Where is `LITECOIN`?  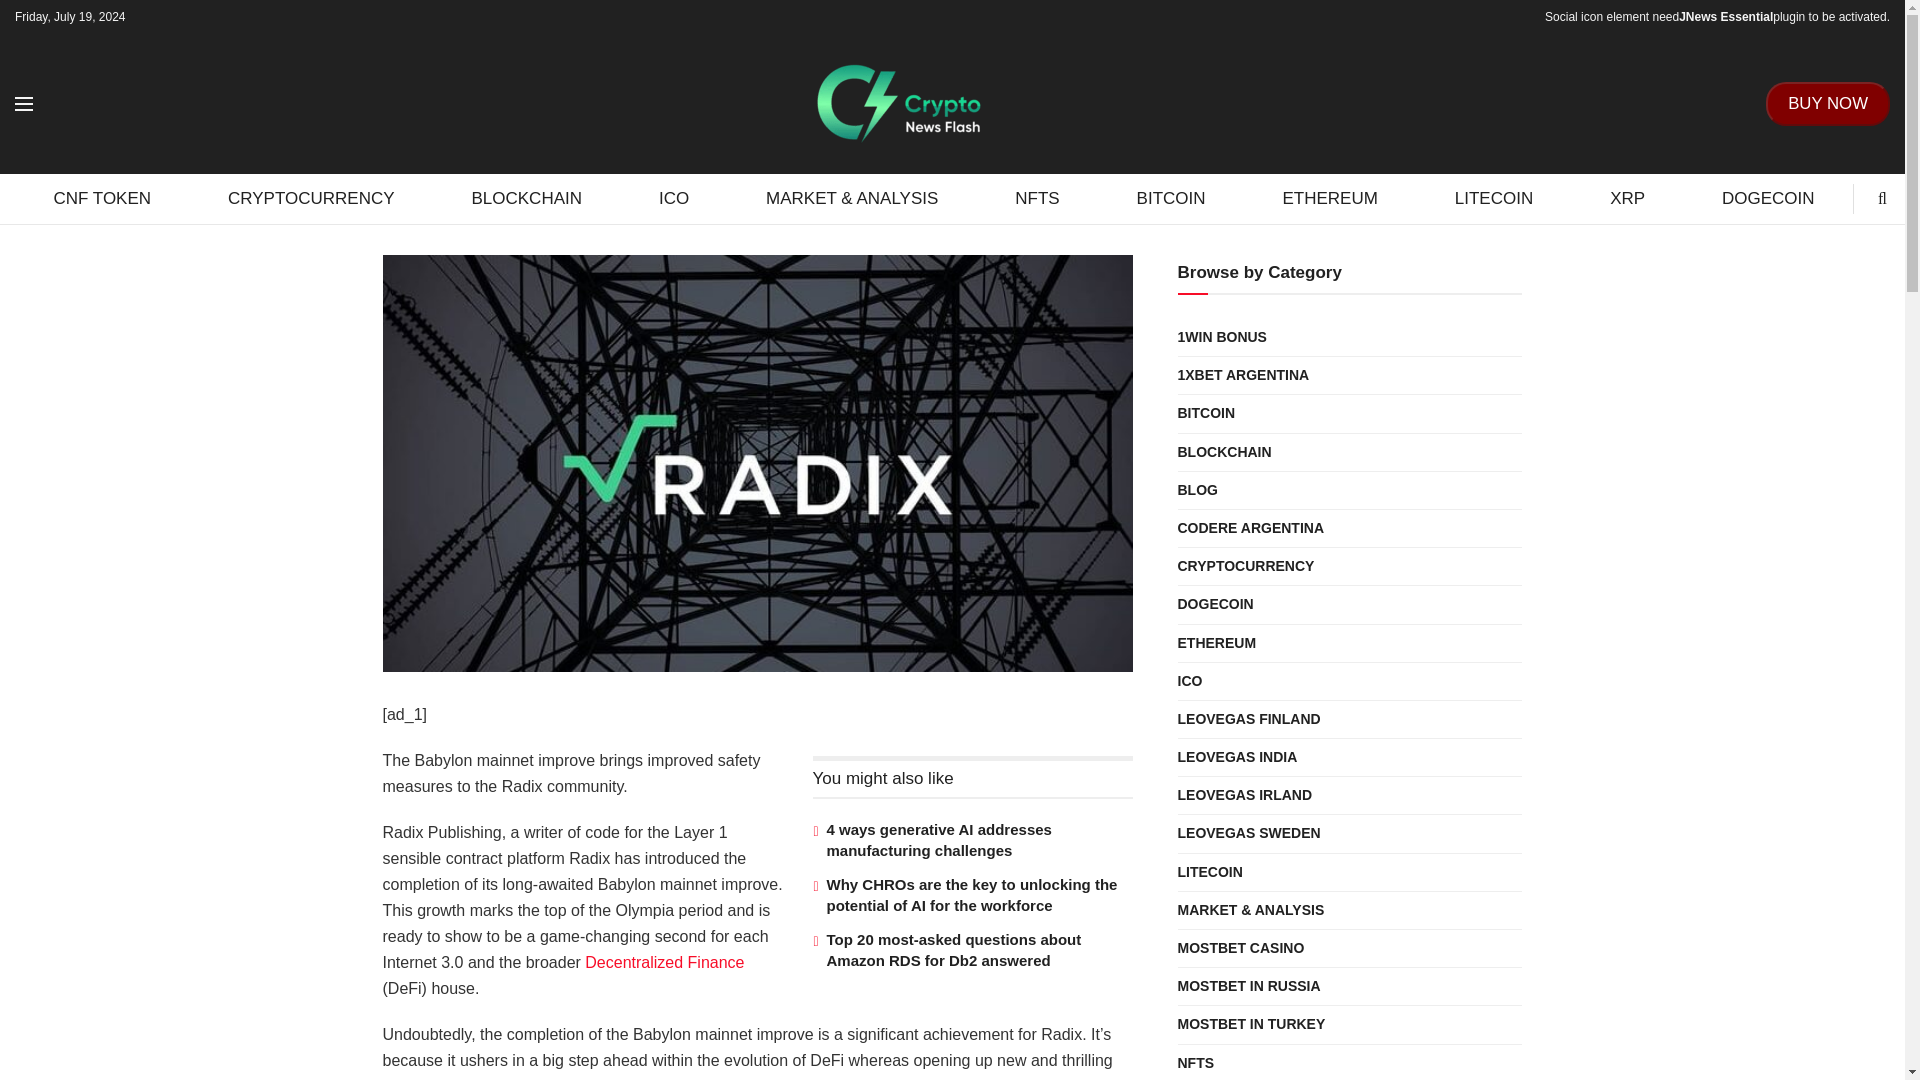 LITECOIN is located at coordinates (1493, 198).